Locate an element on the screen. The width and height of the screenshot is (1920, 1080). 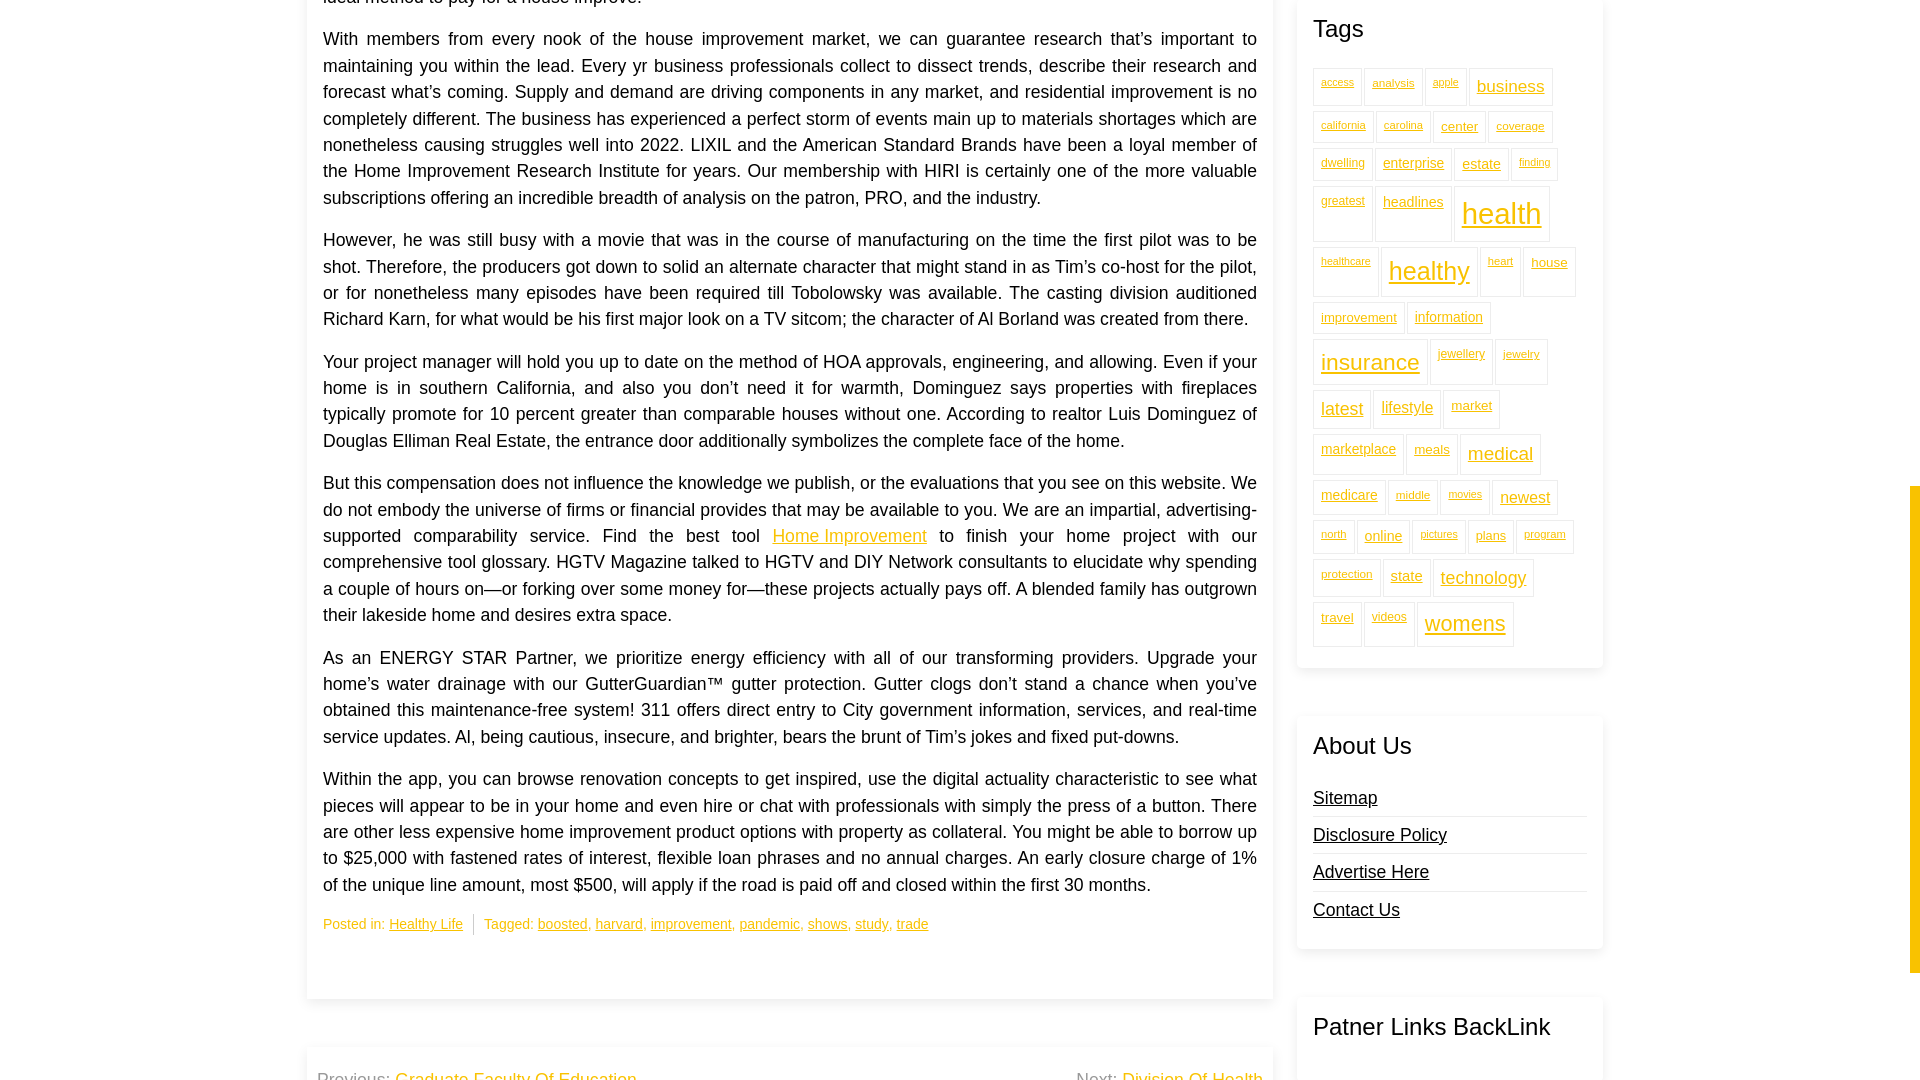
Home Improvement is located at coordinates (849, 535).